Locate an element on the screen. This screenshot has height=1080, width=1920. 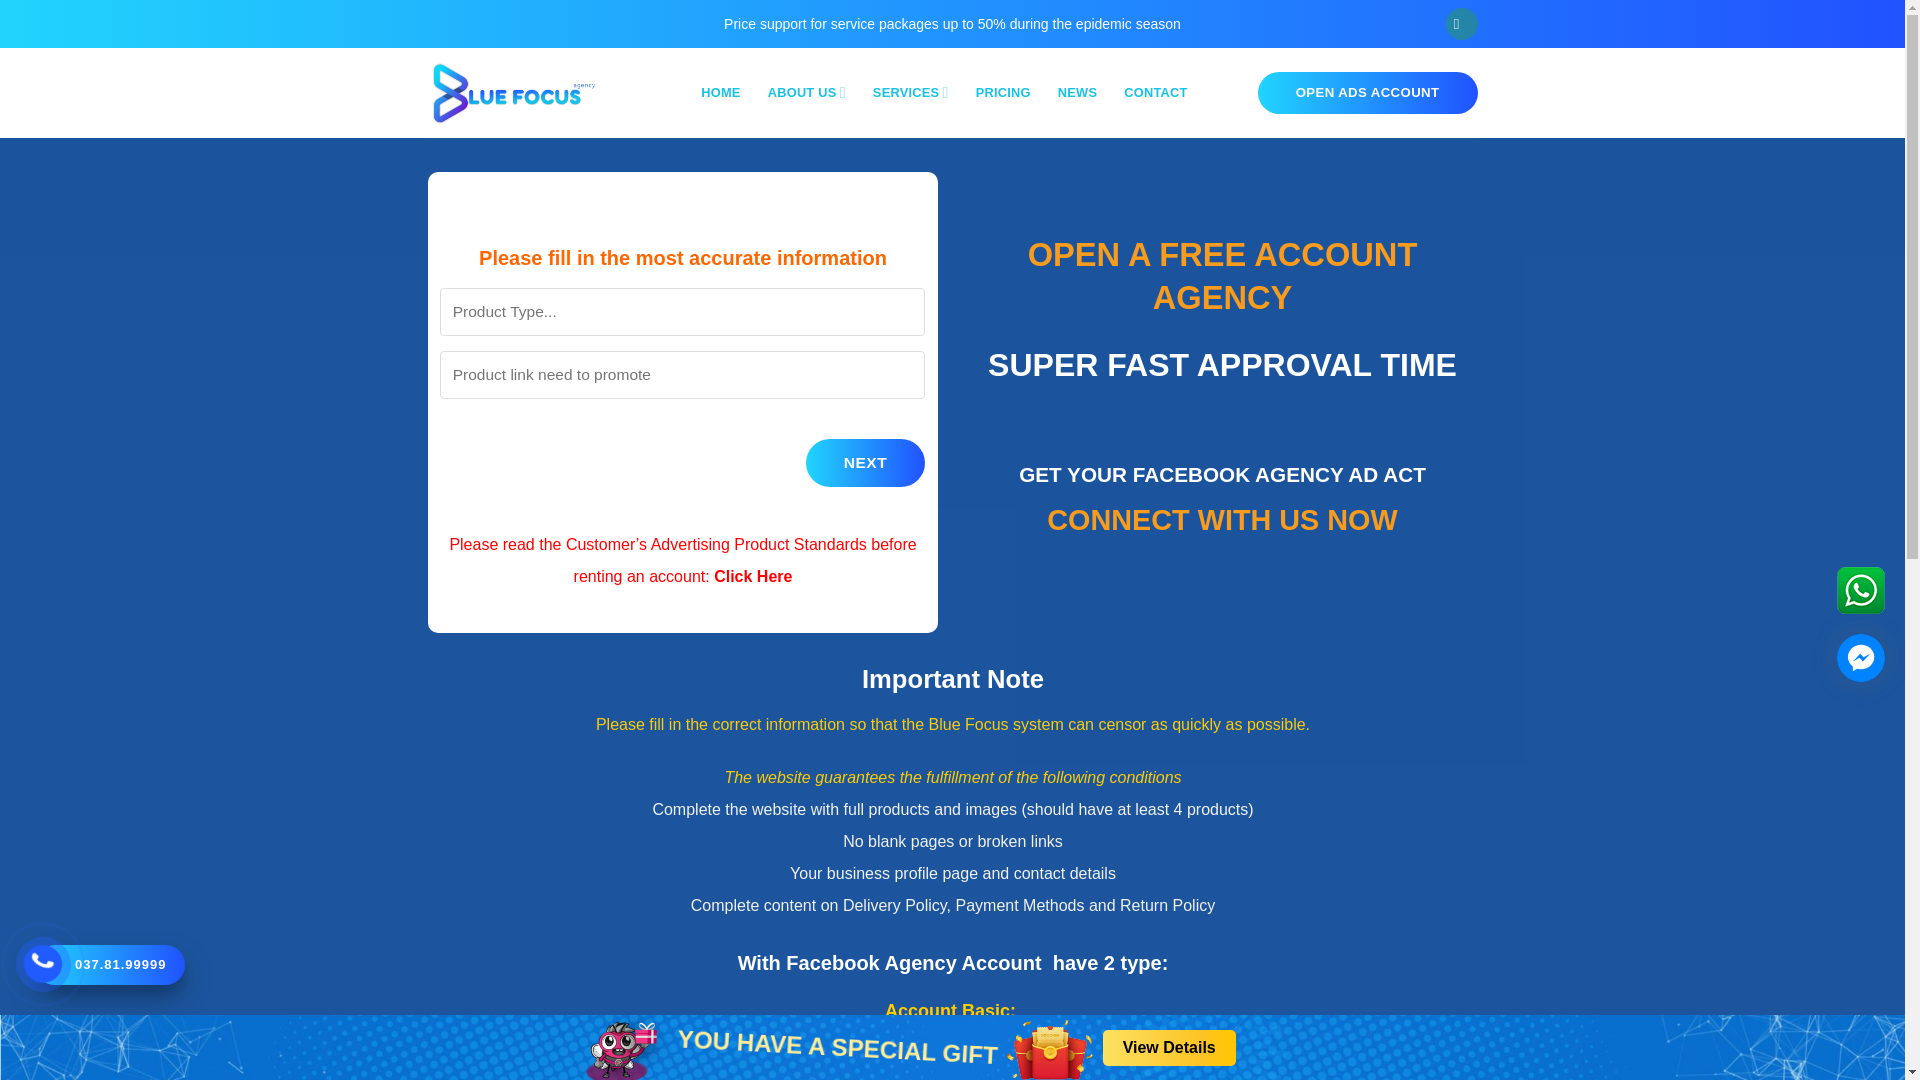
Send is located at coordinates (1396, 676).